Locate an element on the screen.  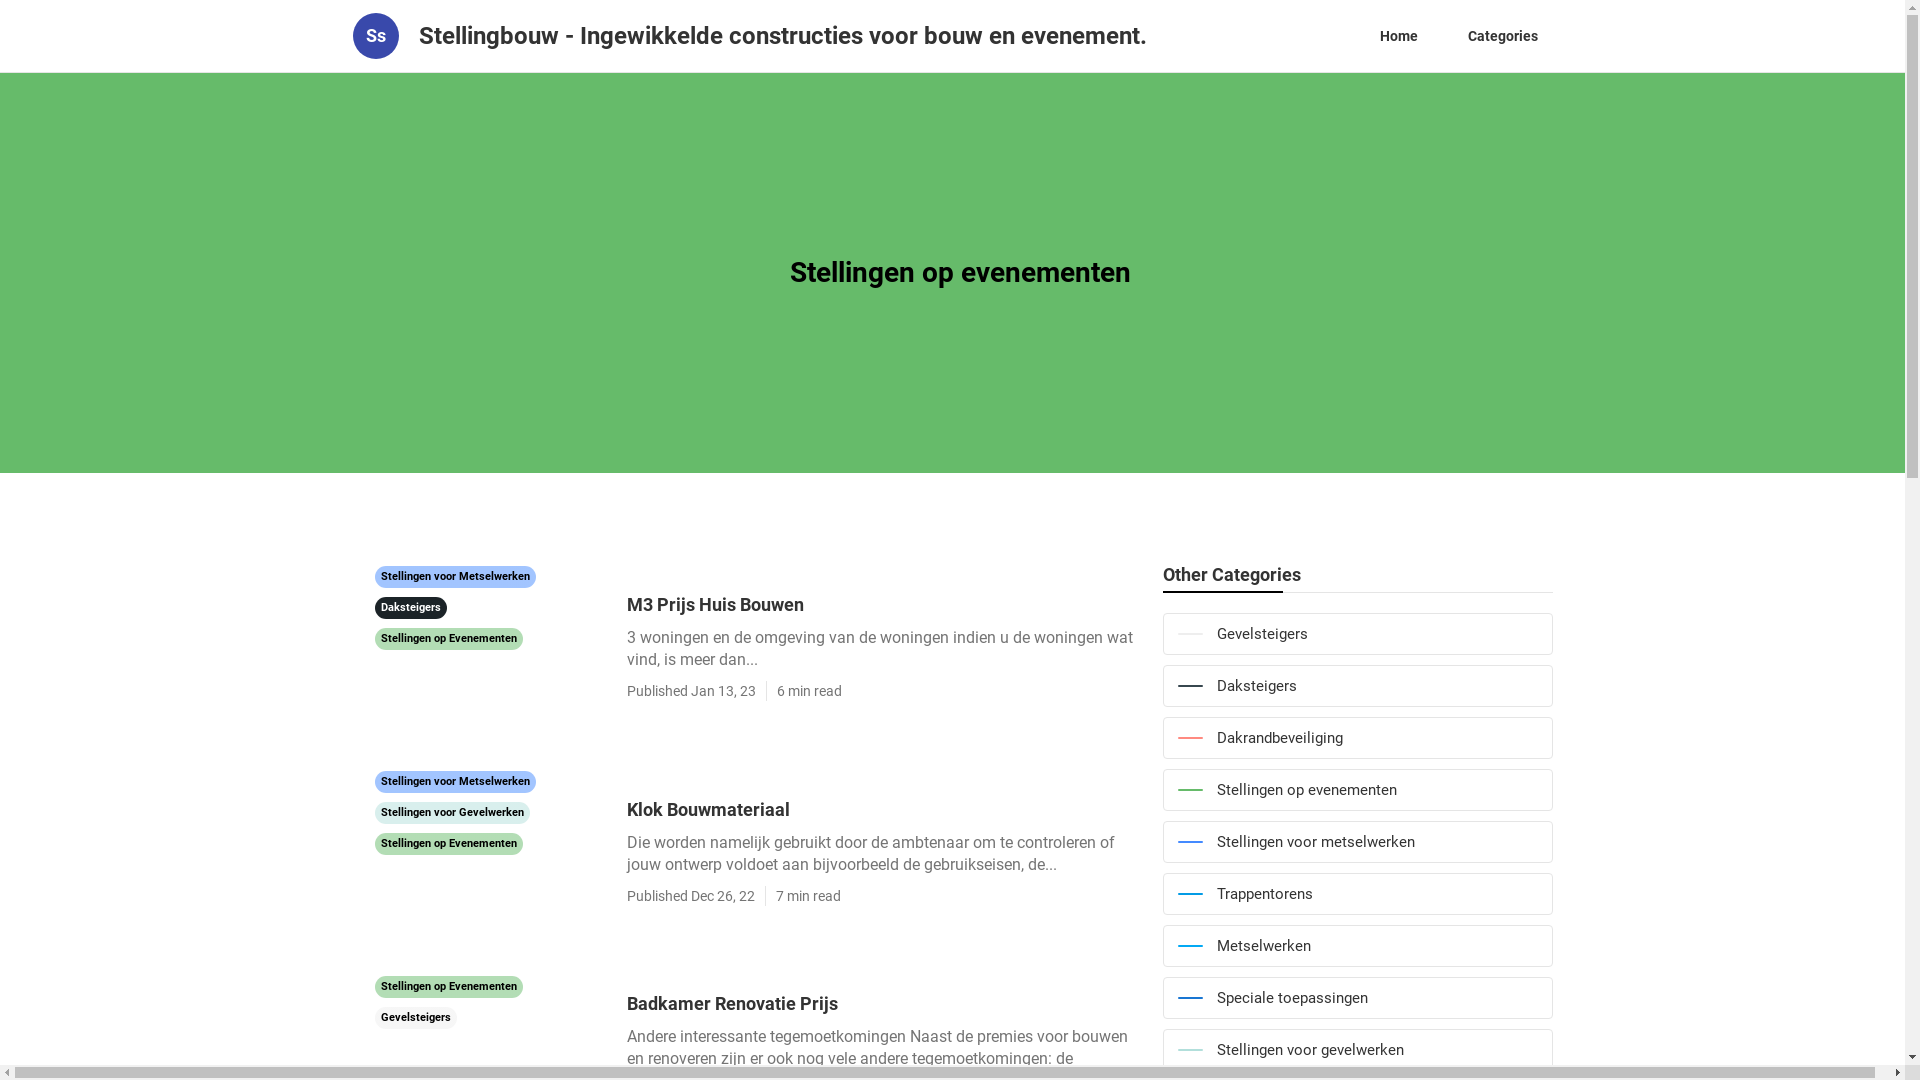
Gevelsteigers is located at coordinates (1357, 634).